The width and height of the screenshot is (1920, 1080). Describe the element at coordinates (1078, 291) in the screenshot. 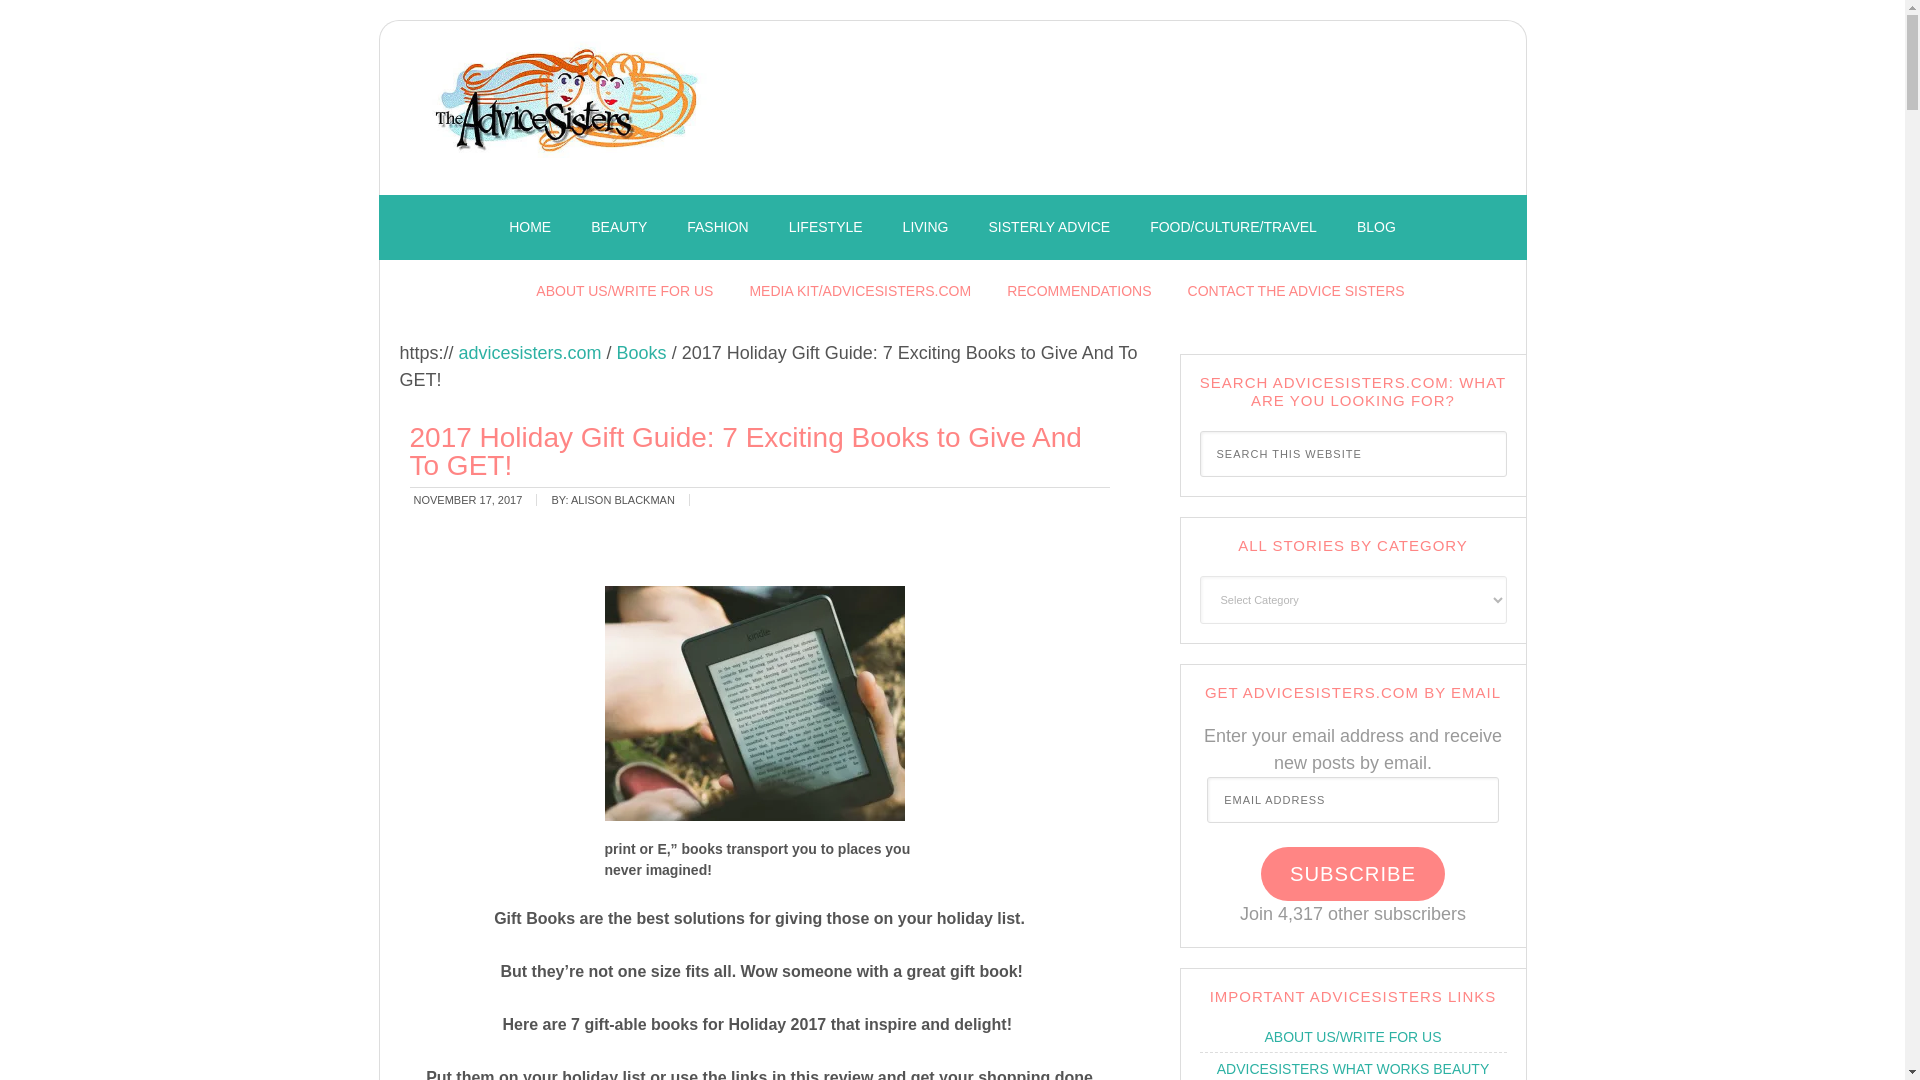

I see `RECOMMENDATIONS` at that location.